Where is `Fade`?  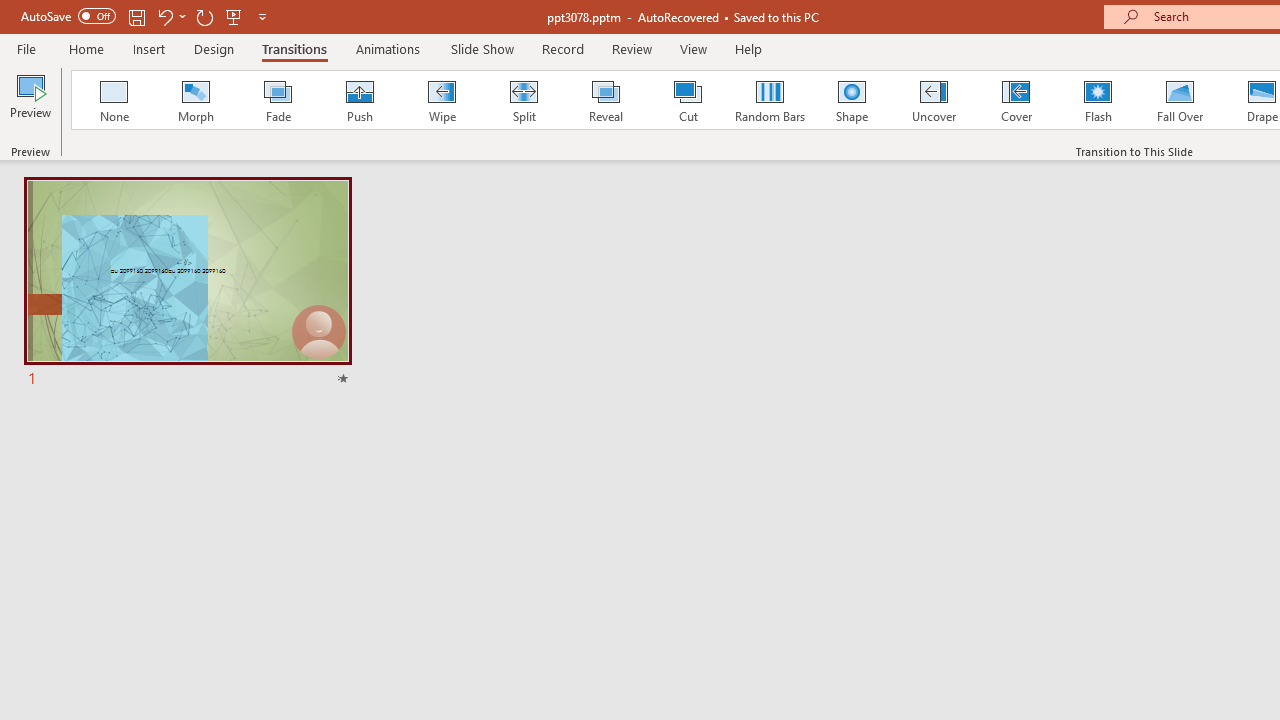
Fade is located at coordinates (277, 100).